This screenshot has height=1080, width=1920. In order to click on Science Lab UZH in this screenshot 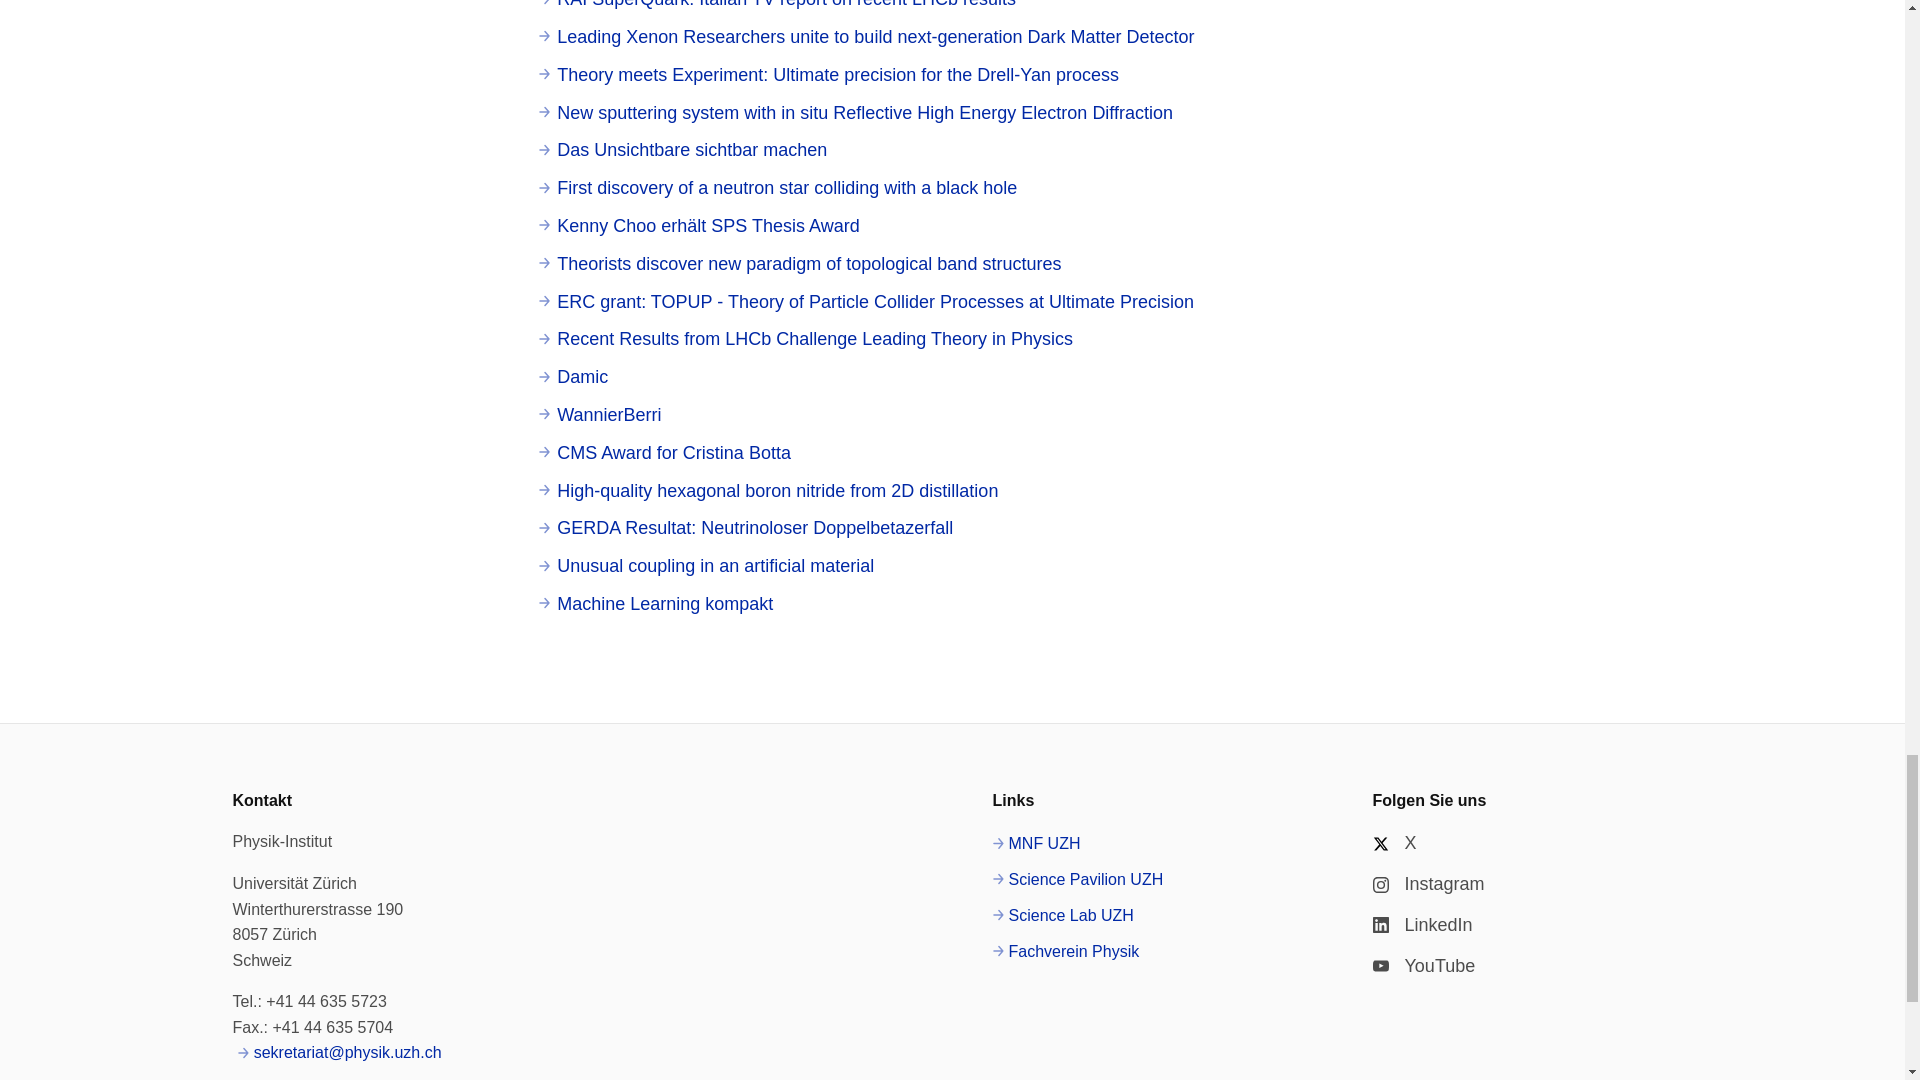, I will do `click(1062, 915)`.